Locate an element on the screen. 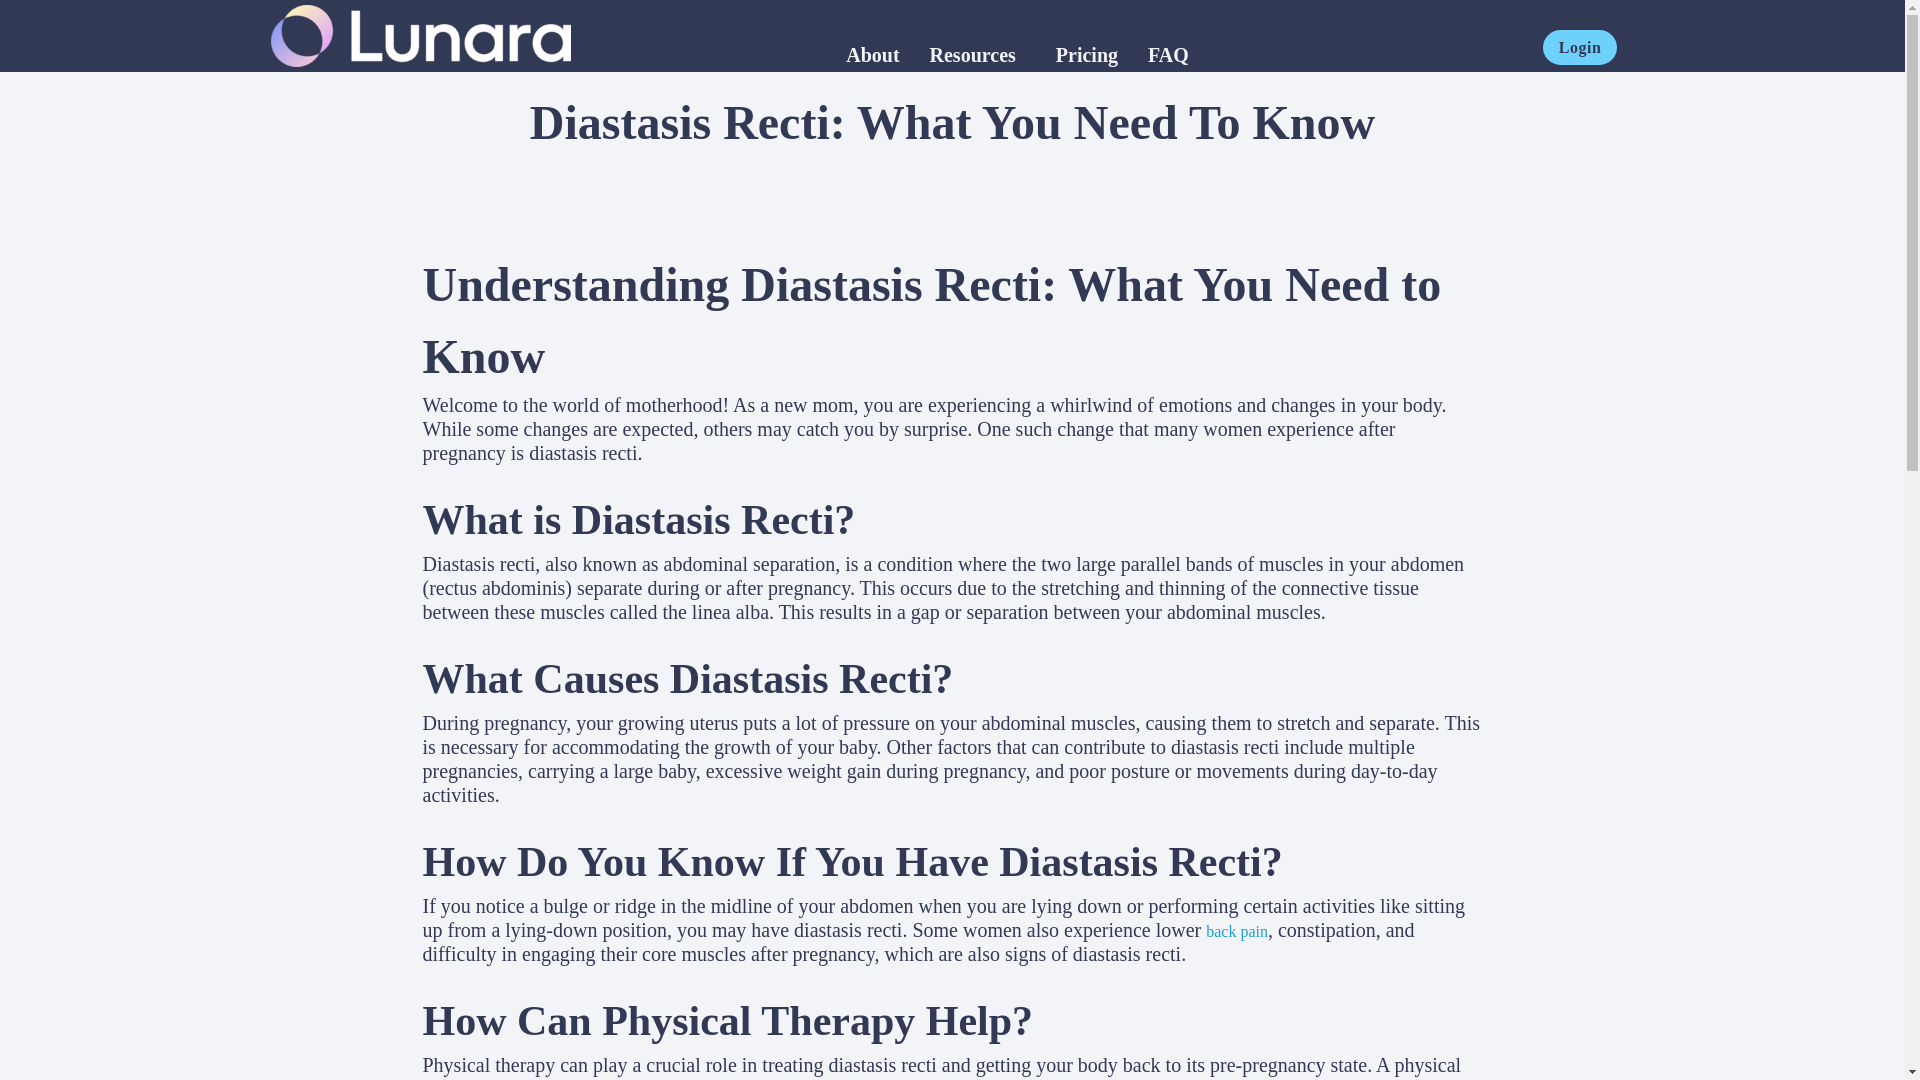 This screenshot has width=1920, height=1080. Resources is located at coordinates (972, 54).